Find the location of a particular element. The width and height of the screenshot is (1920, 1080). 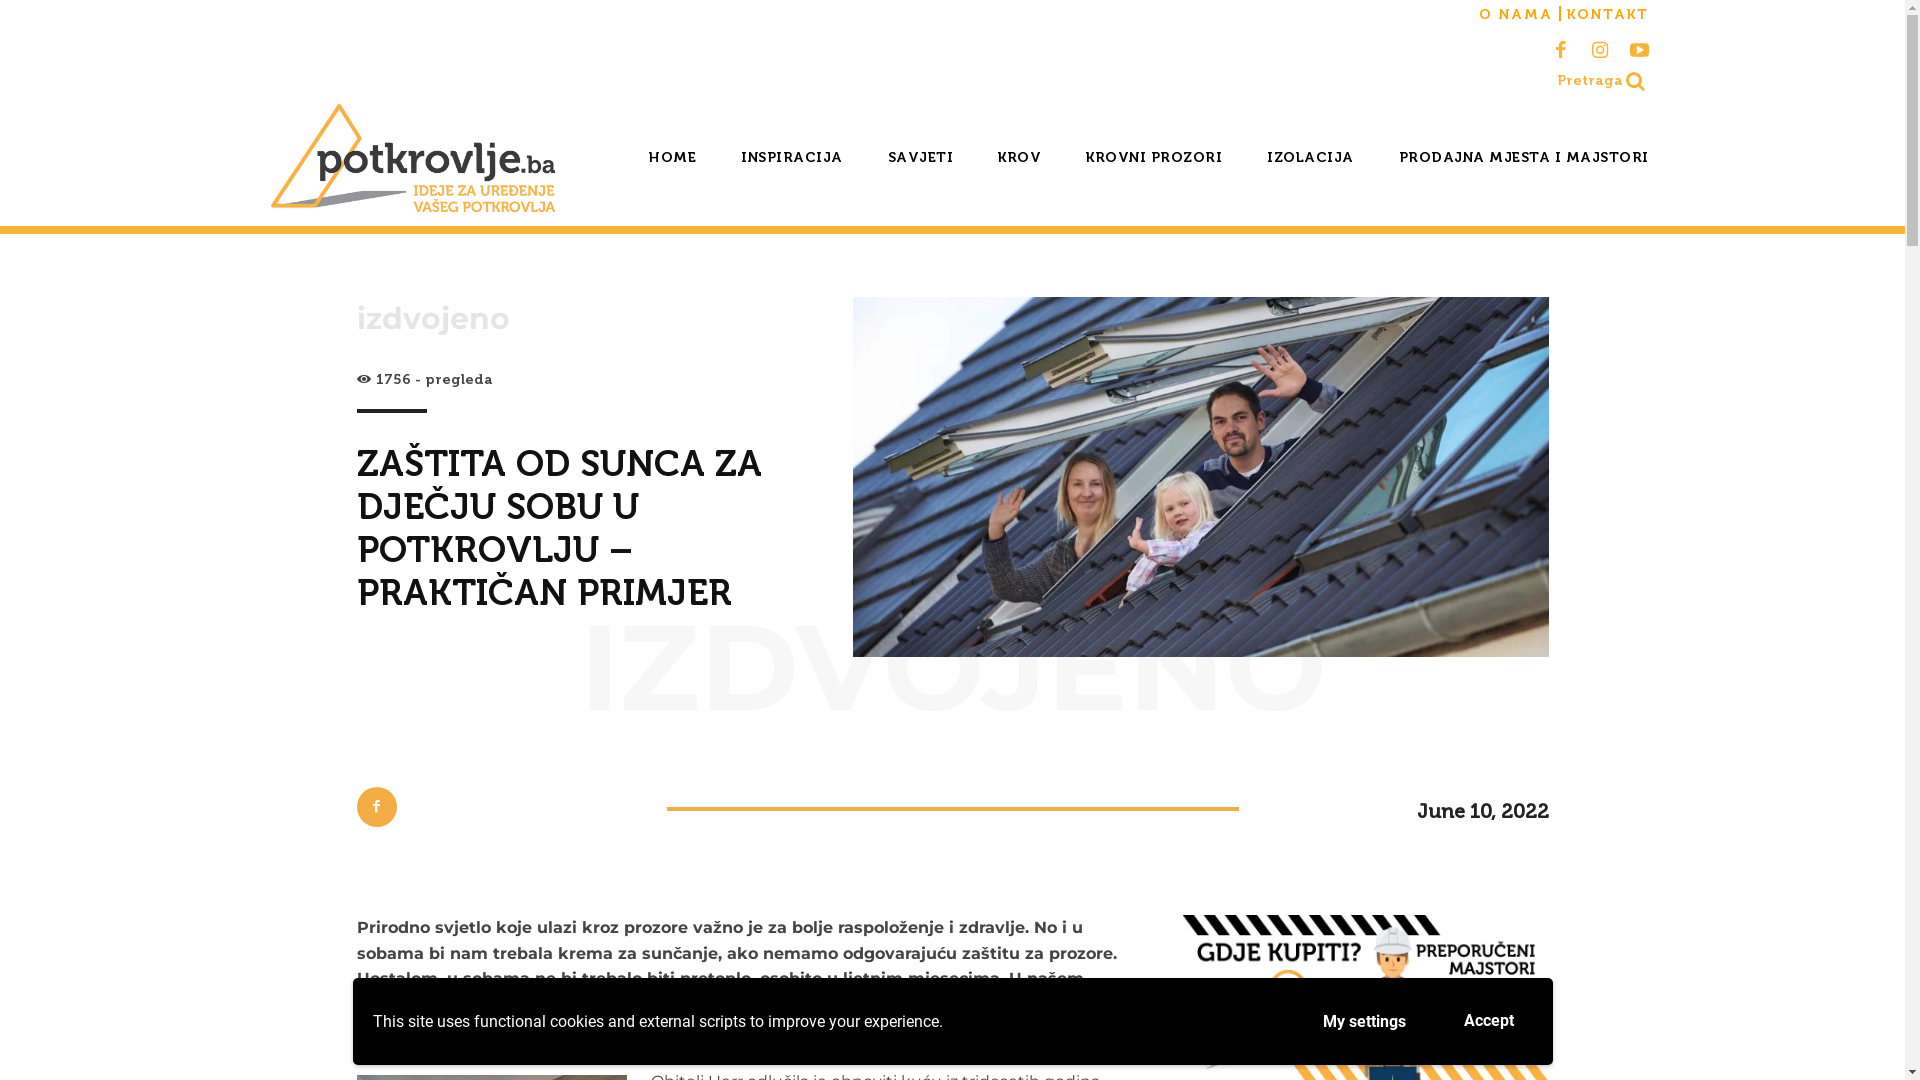

O NAMA is located at coordinates (1515, 14).